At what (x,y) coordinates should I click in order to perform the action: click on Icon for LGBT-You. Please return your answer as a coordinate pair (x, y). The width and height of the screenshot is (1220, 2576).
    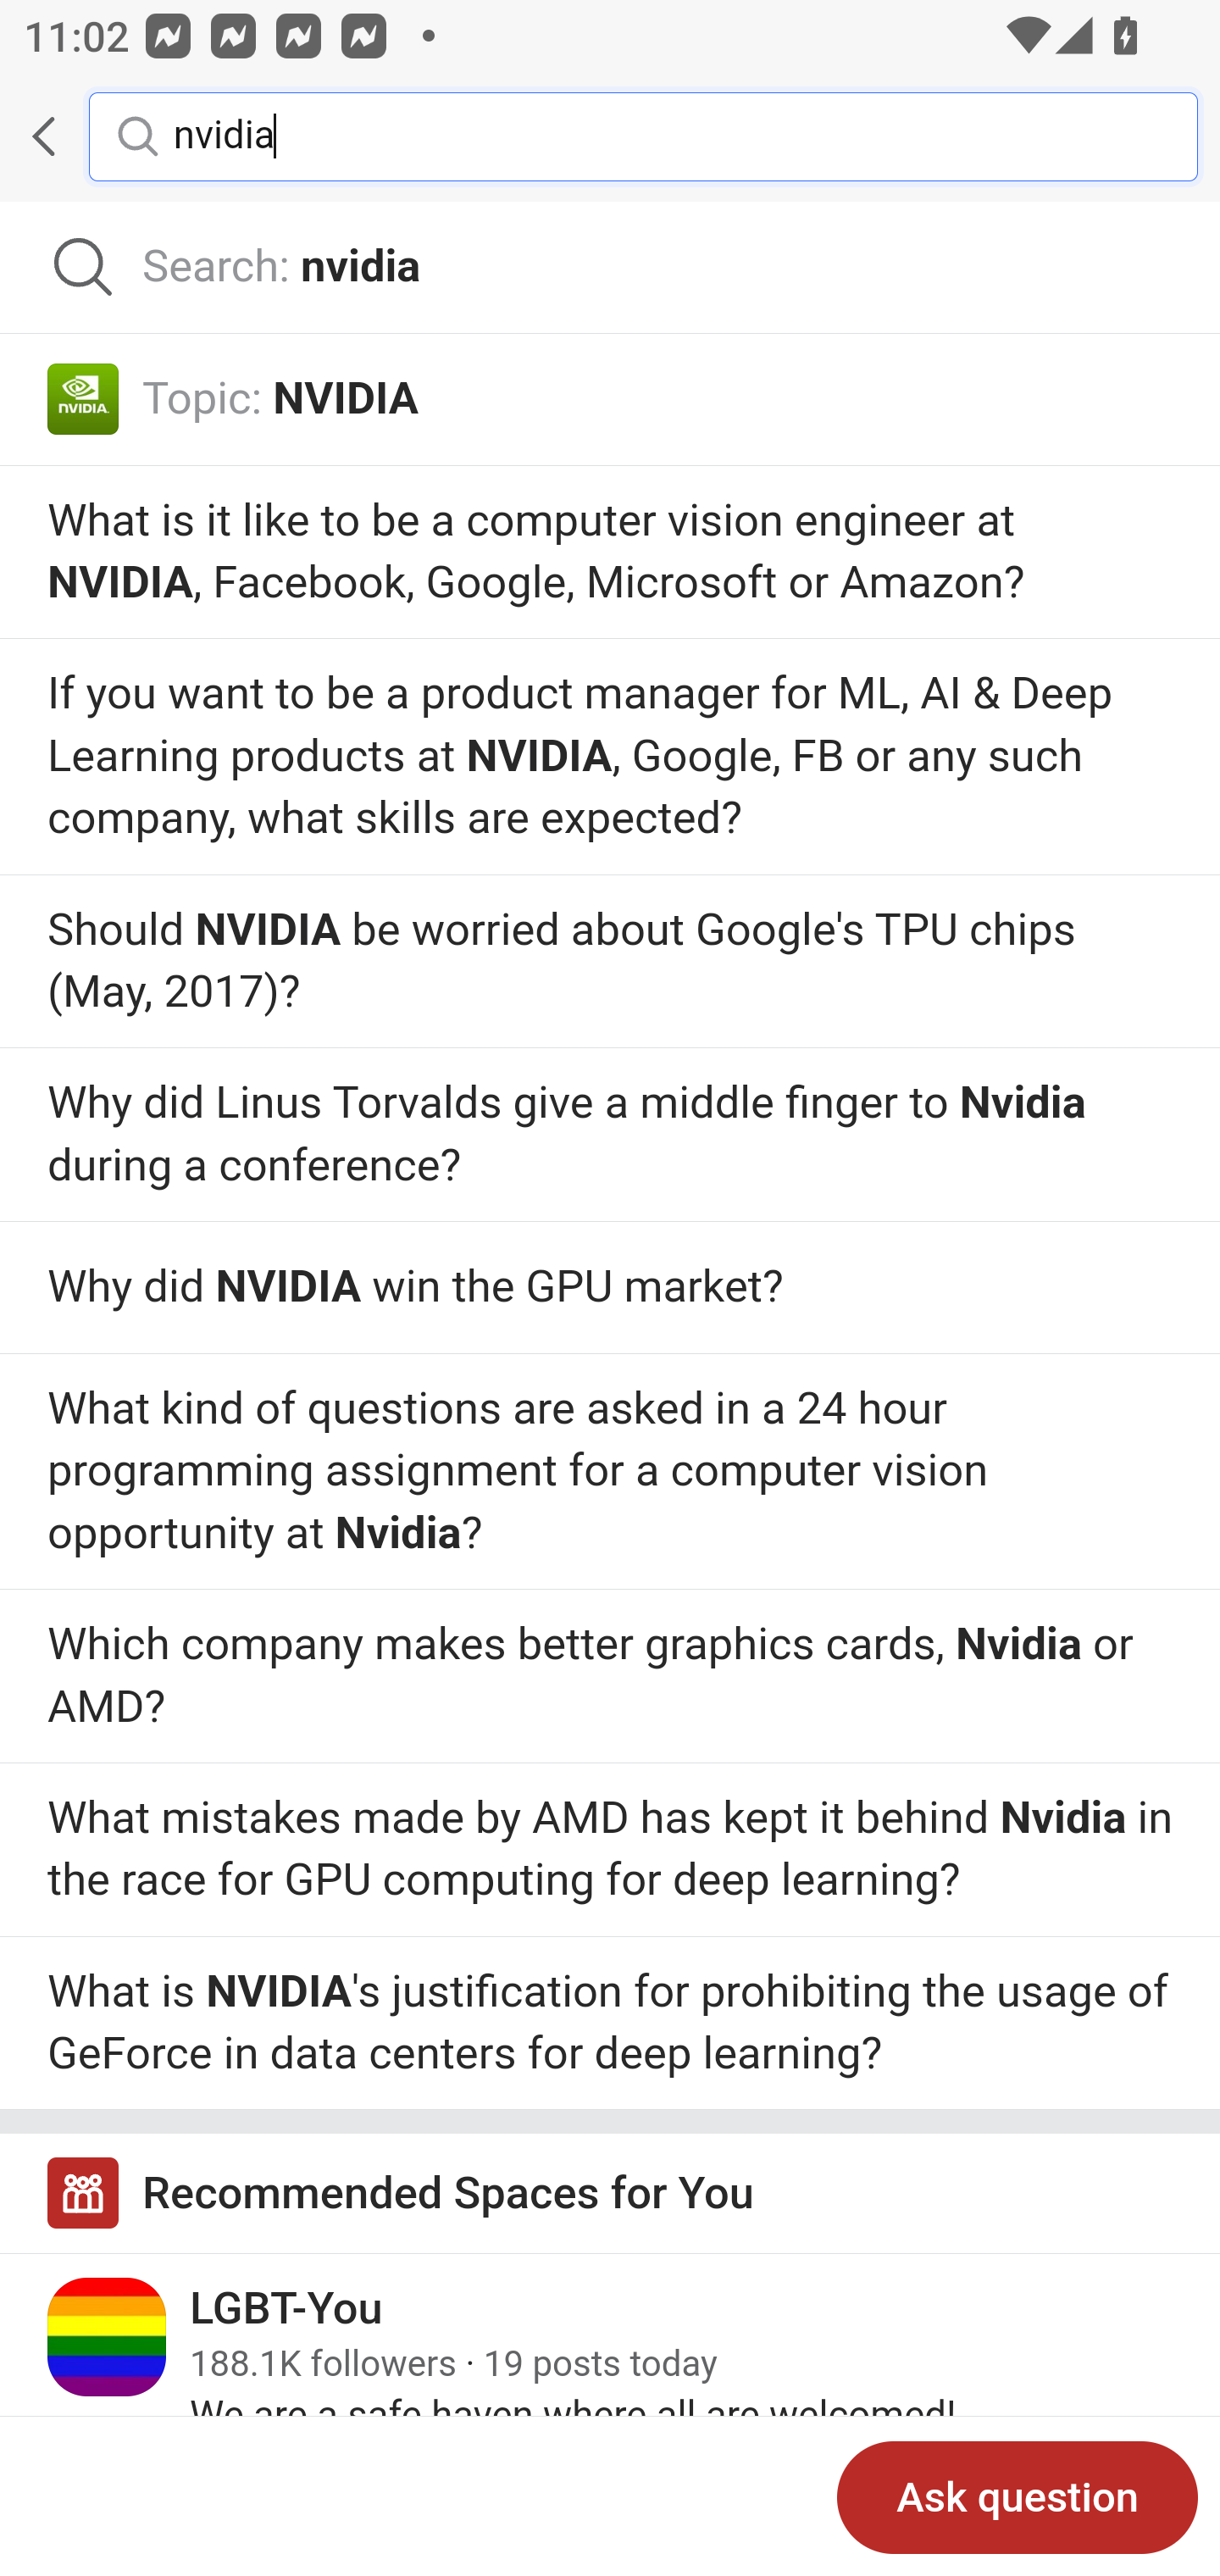
    Looking at the image, I should click on (108, 2337).